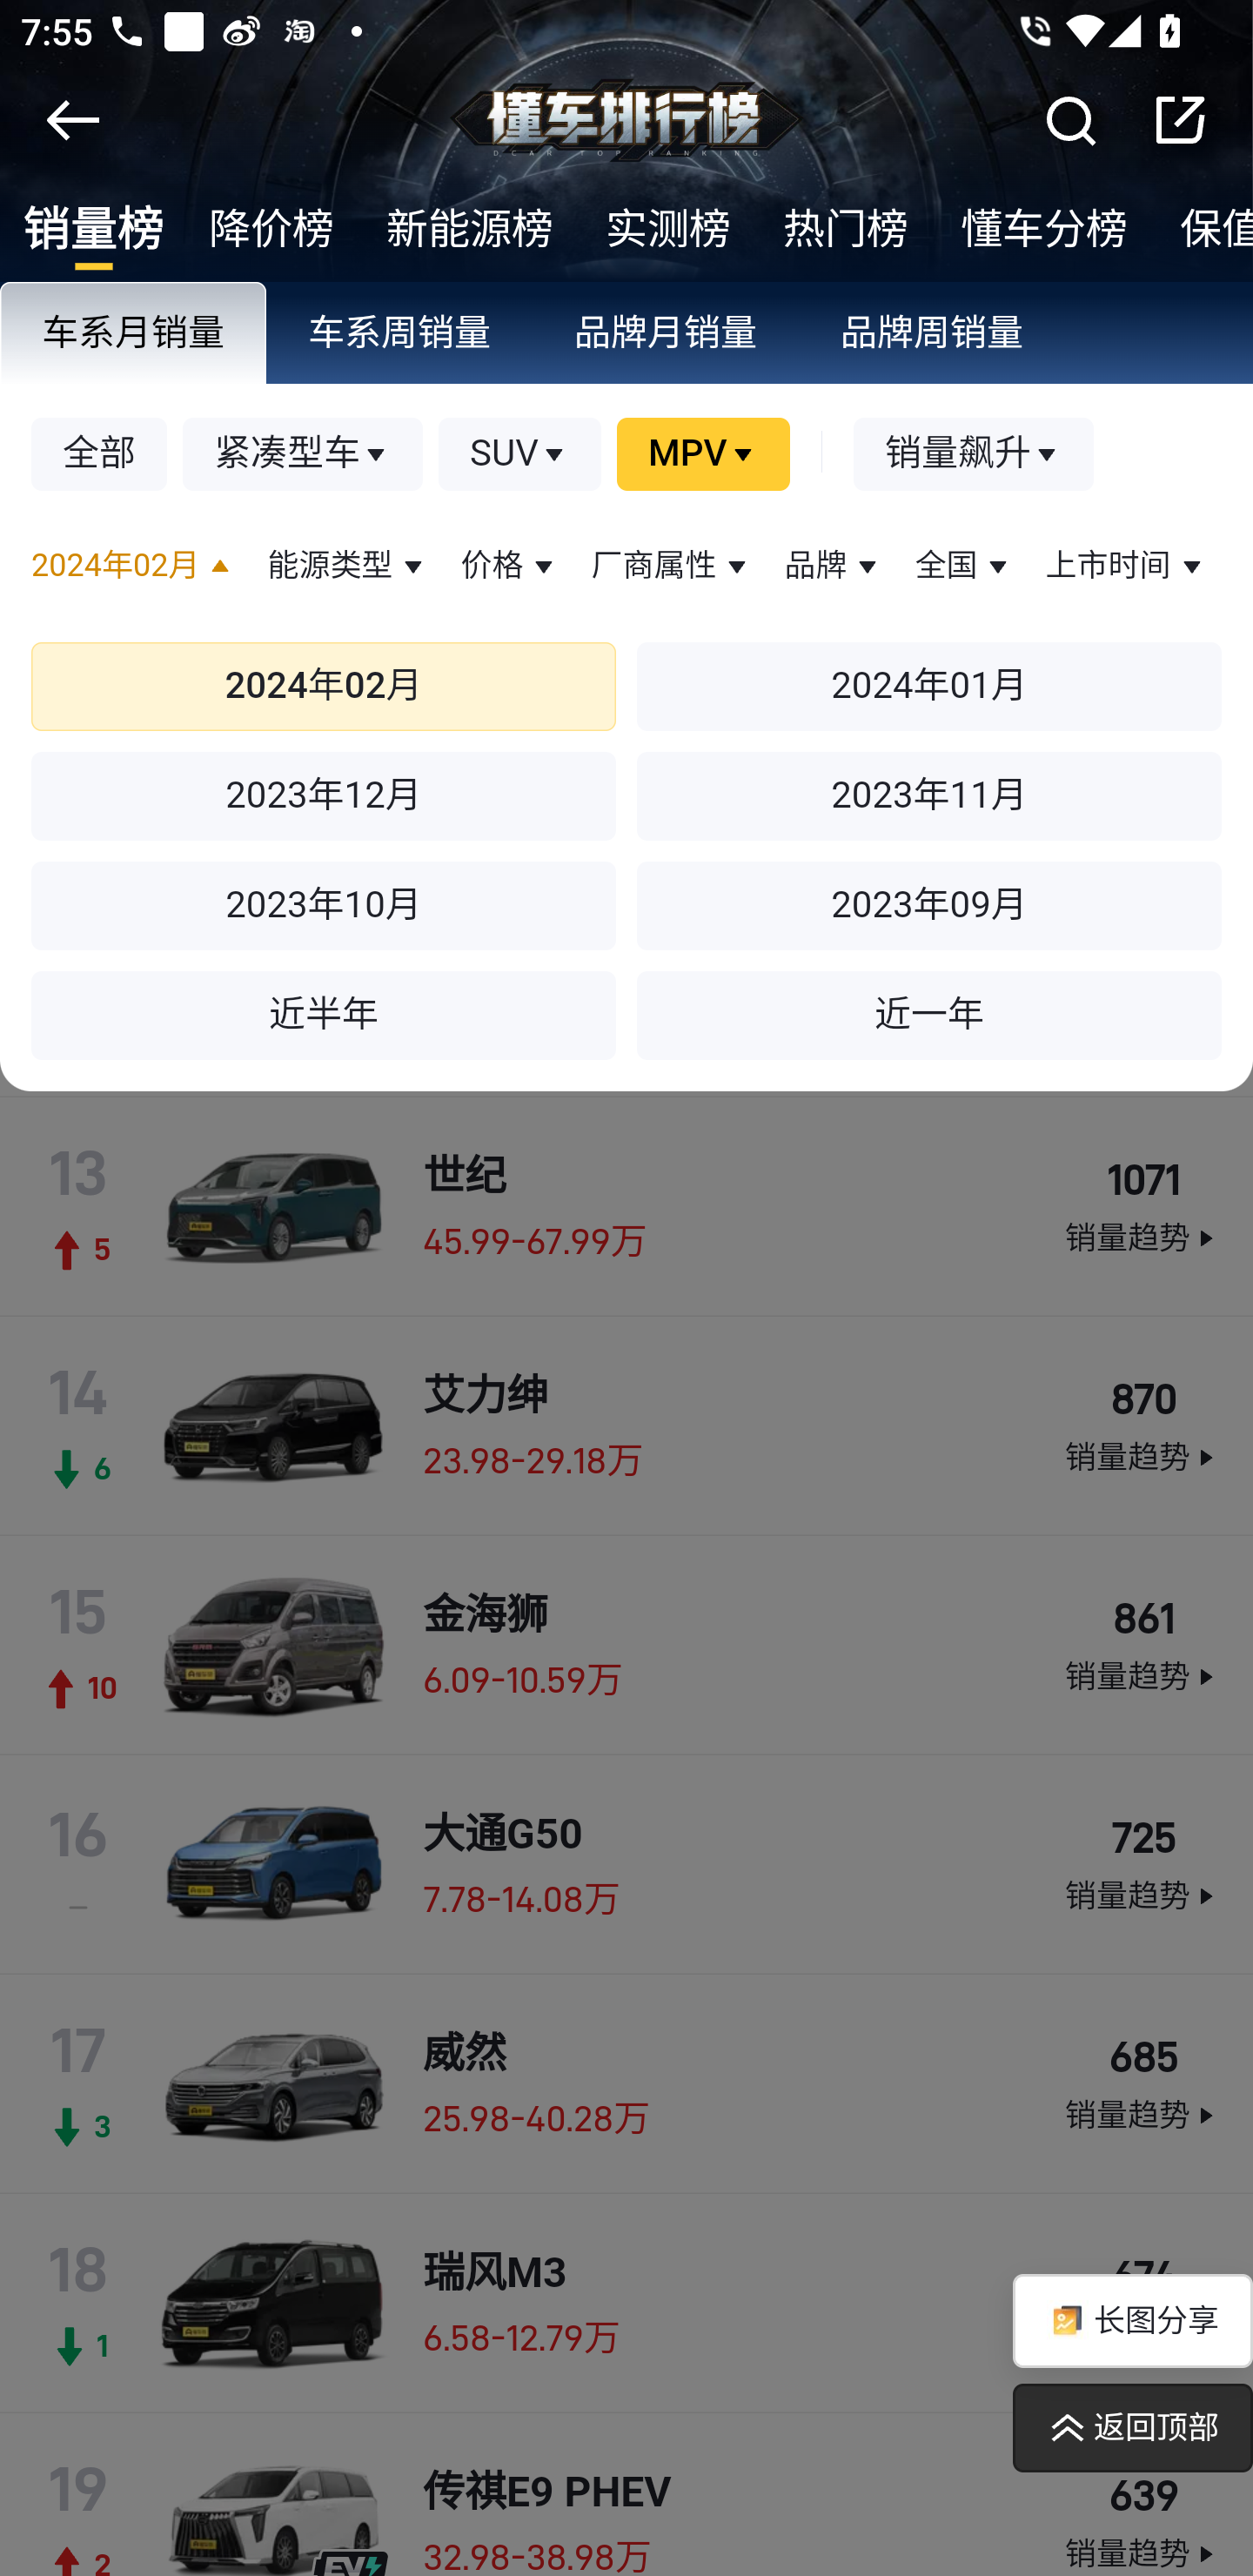 This screenshot has height=2576, width=1253. What do you see at coordinates (510, 567) in the screenshot?
I see `价格` at bounding box center [510, 567].